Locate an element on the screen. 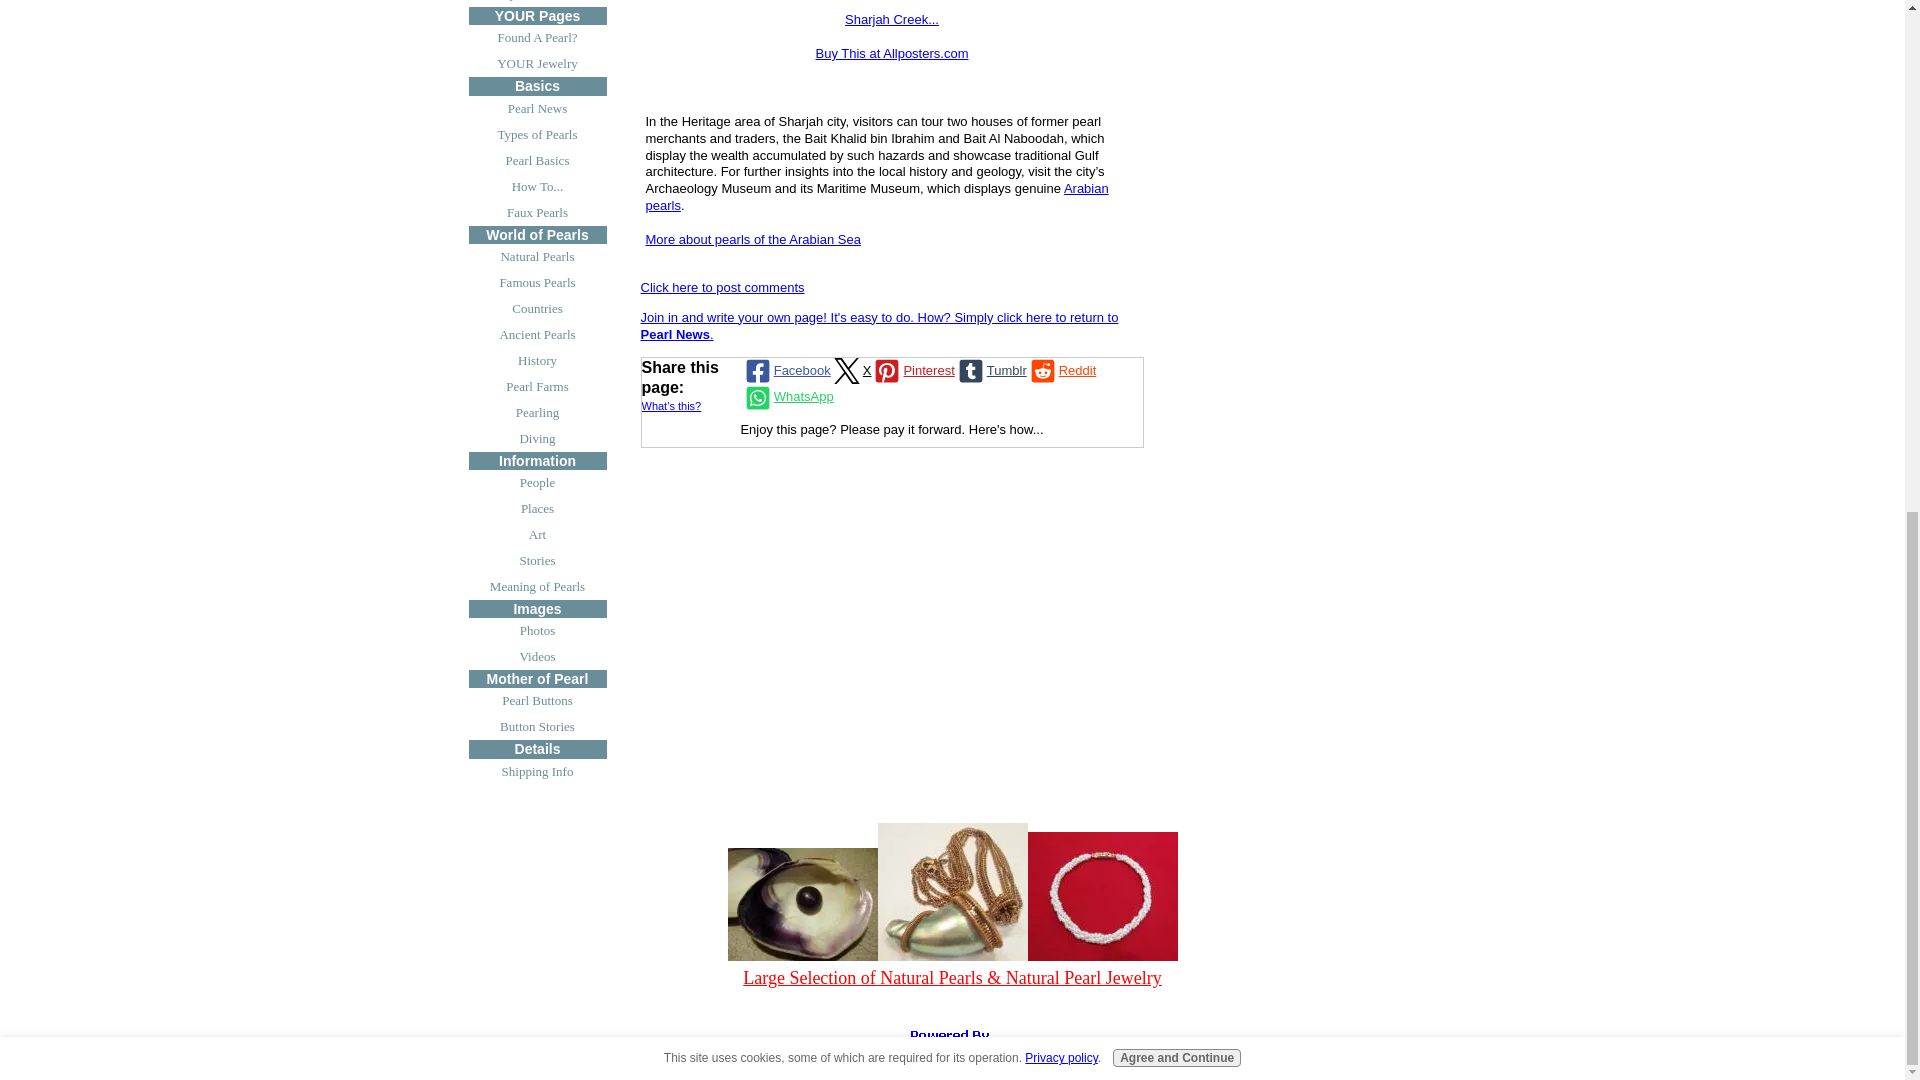 This screenshot has width=1920, height=1080. Types of Pearls is located at coordinates (537, 134).